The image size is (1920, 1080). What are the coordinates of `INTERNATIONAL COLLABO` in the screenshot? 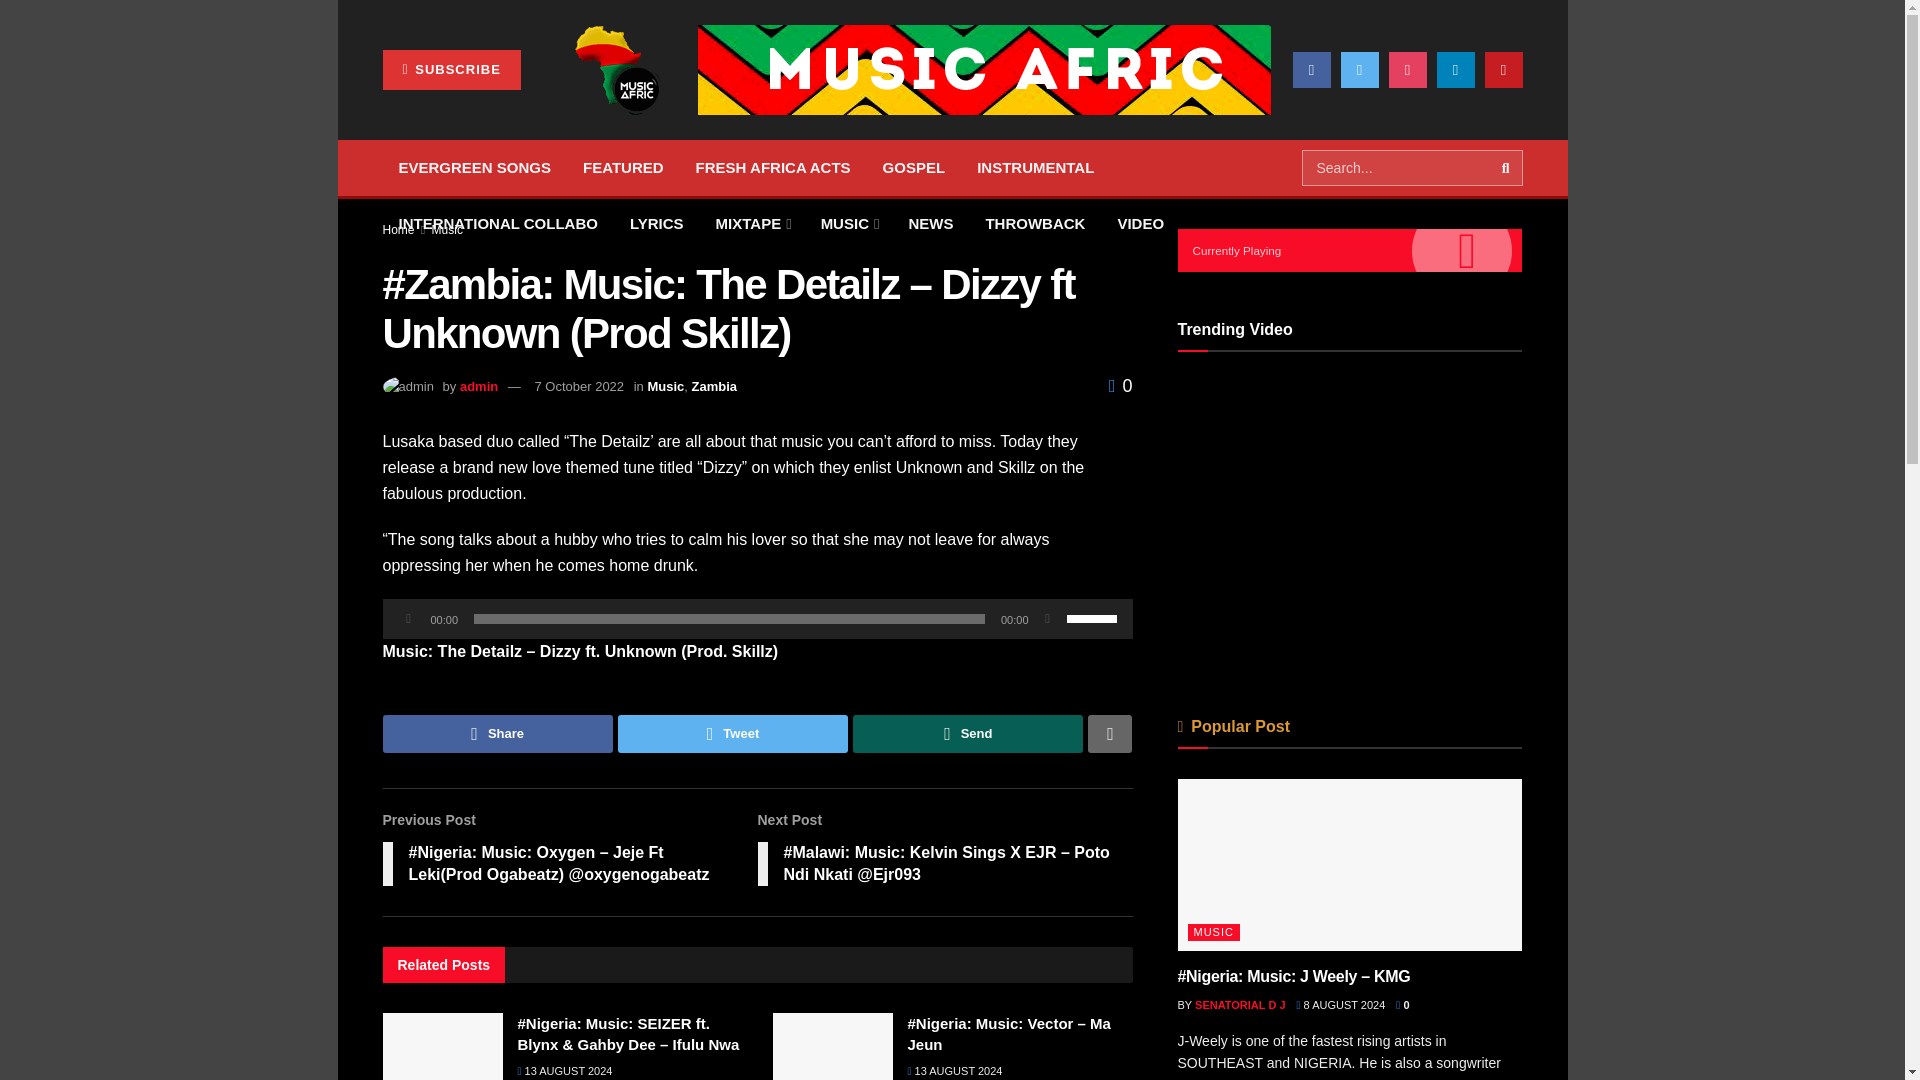 It's located at (497, 223).